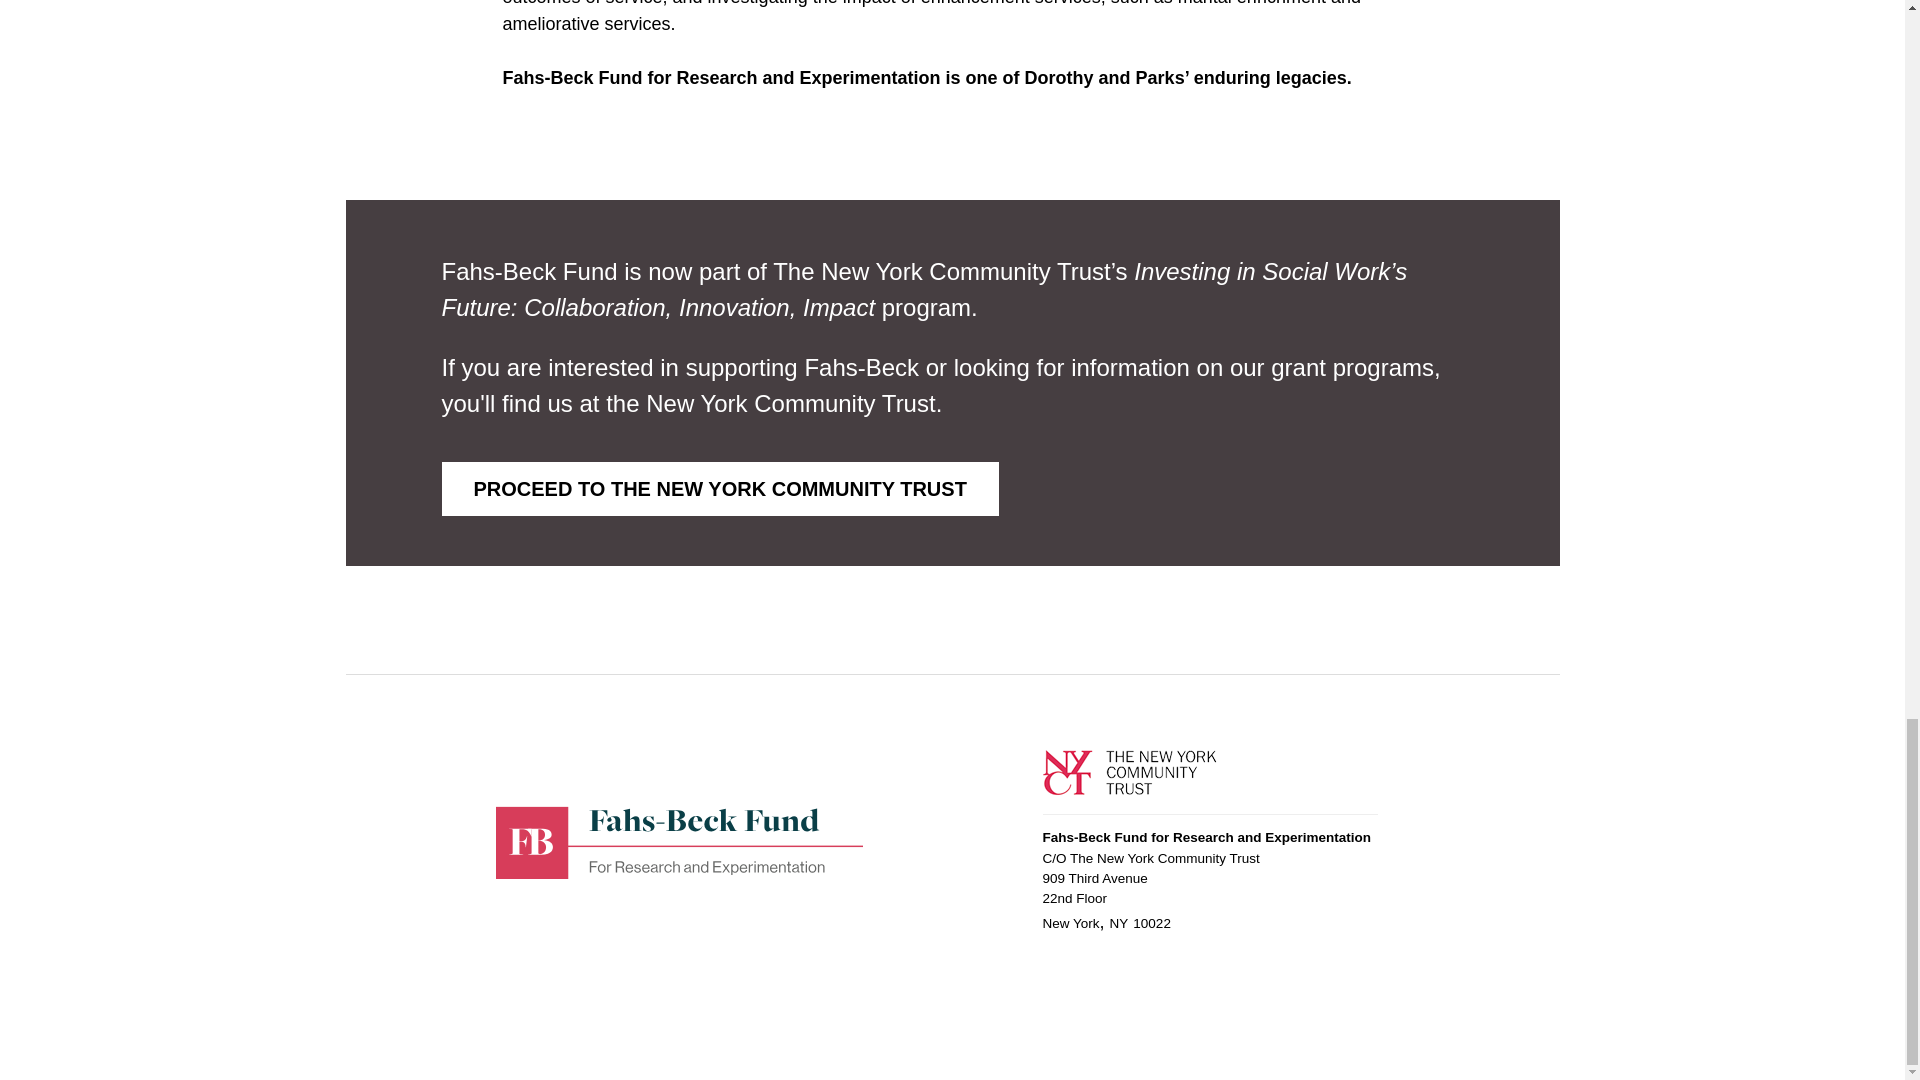 The height and width of the screenshot is (1080, 1920). Describe the element at coordinates (720, 489) in the screenshot. I see `PROCEED TO THE NEW YORK COMMUNITY TRUST` at that location.